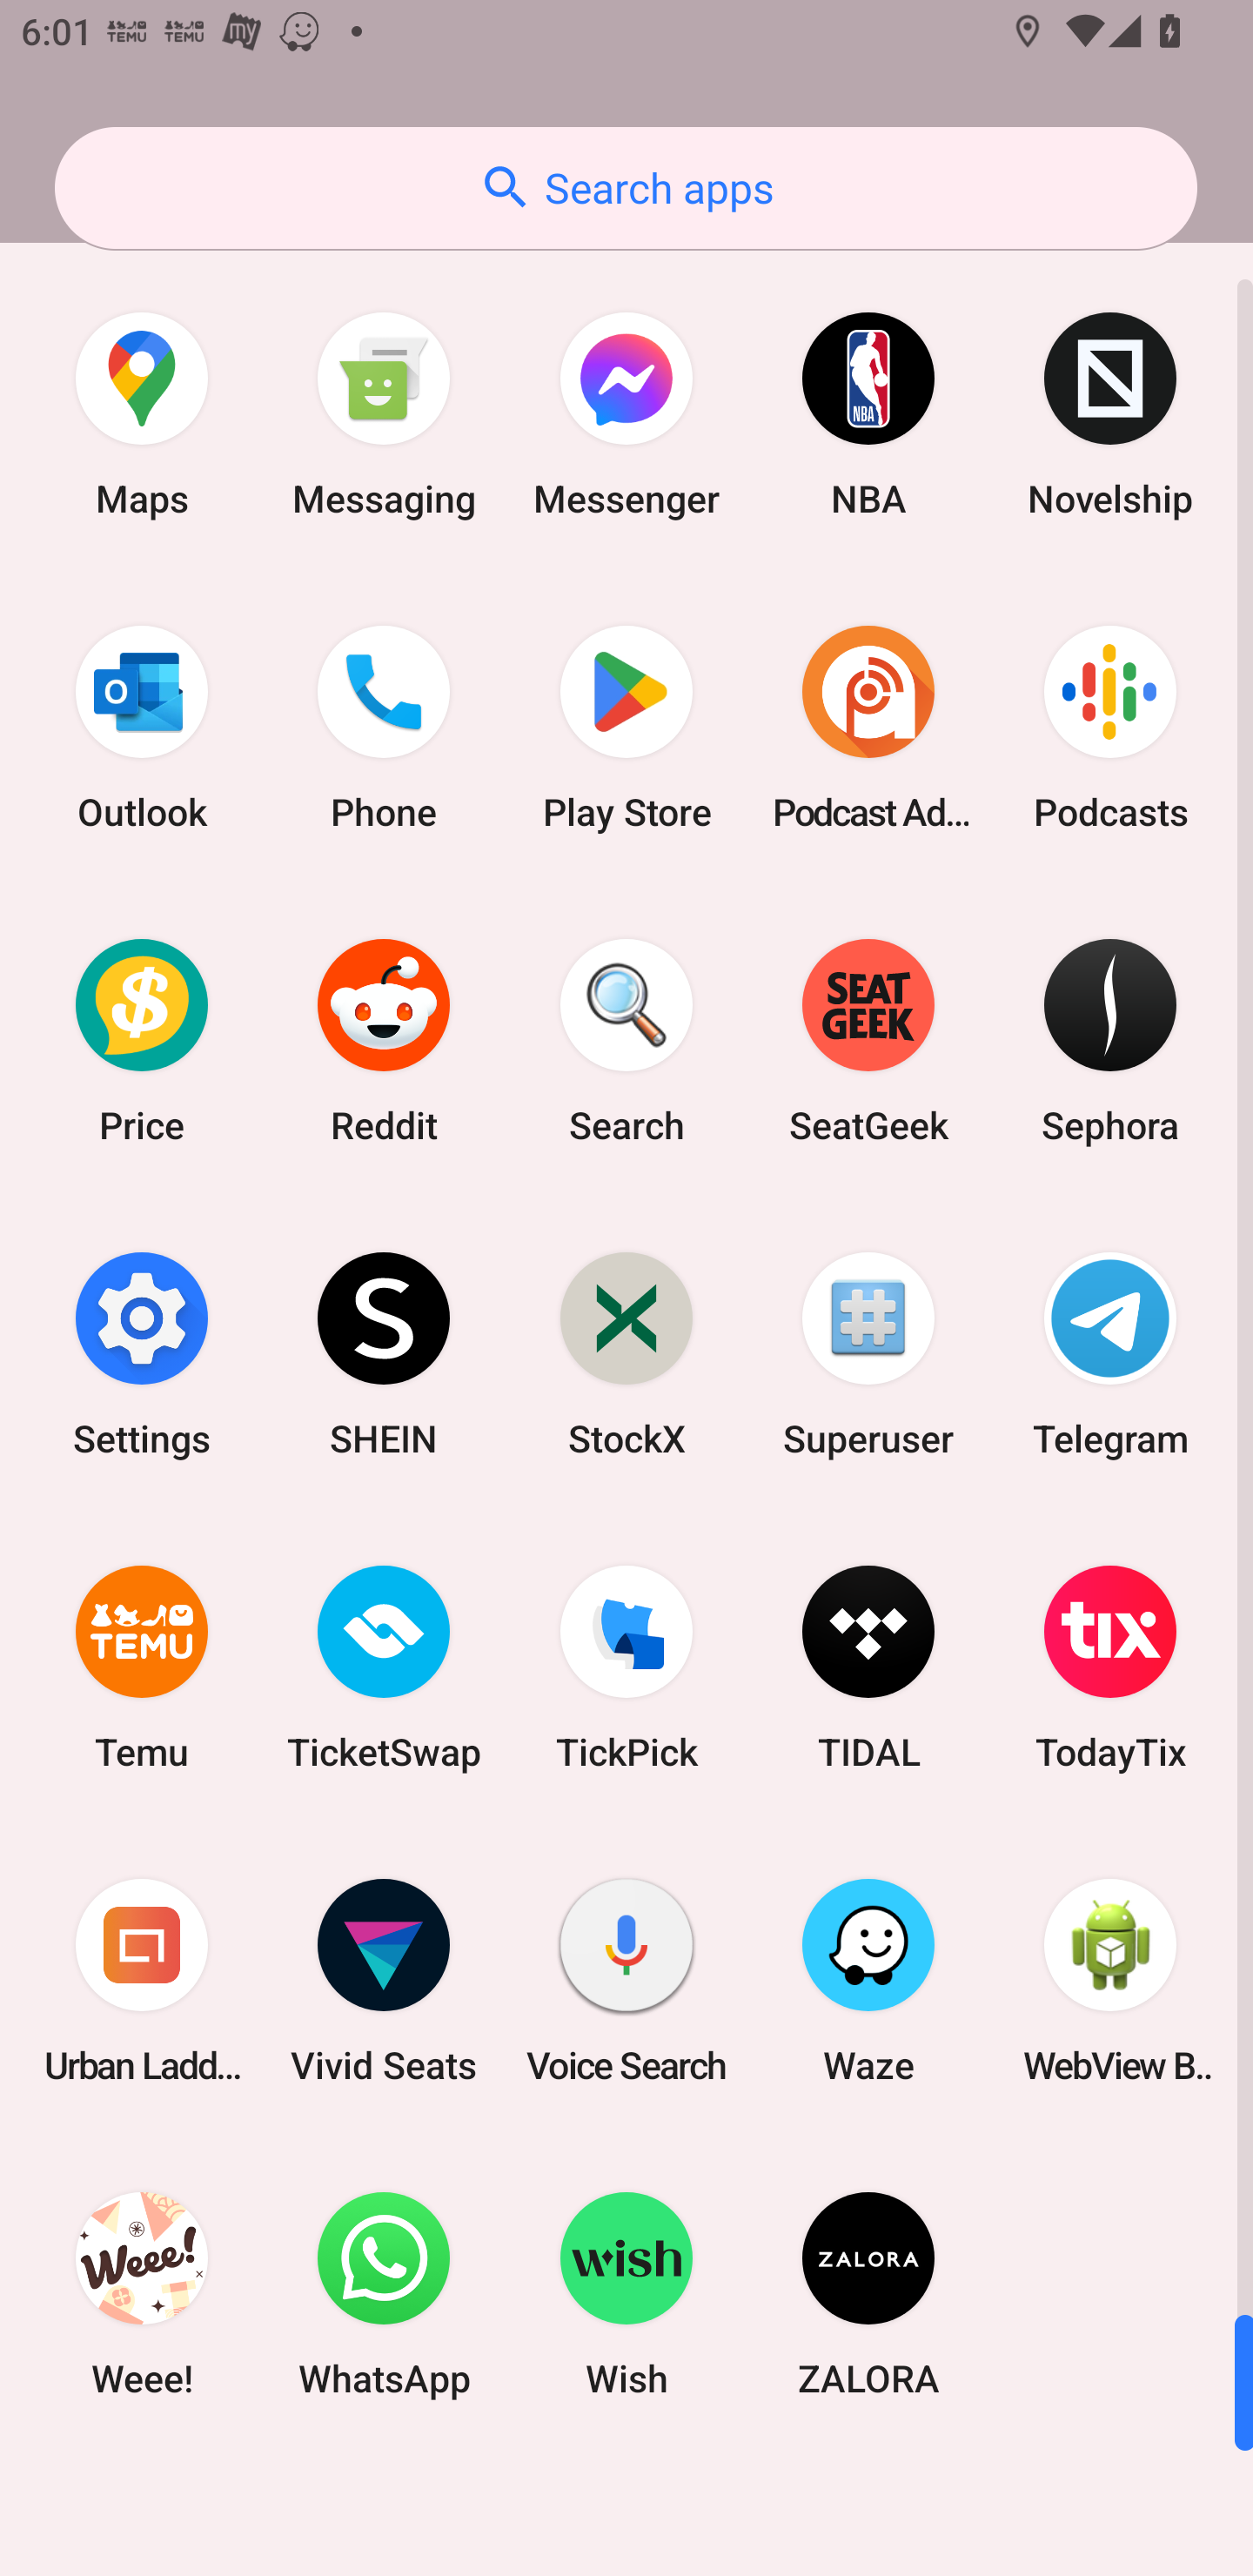  Describe the element at coordinates (626, 2293) in the screenshot. I see `Wish` at that location.